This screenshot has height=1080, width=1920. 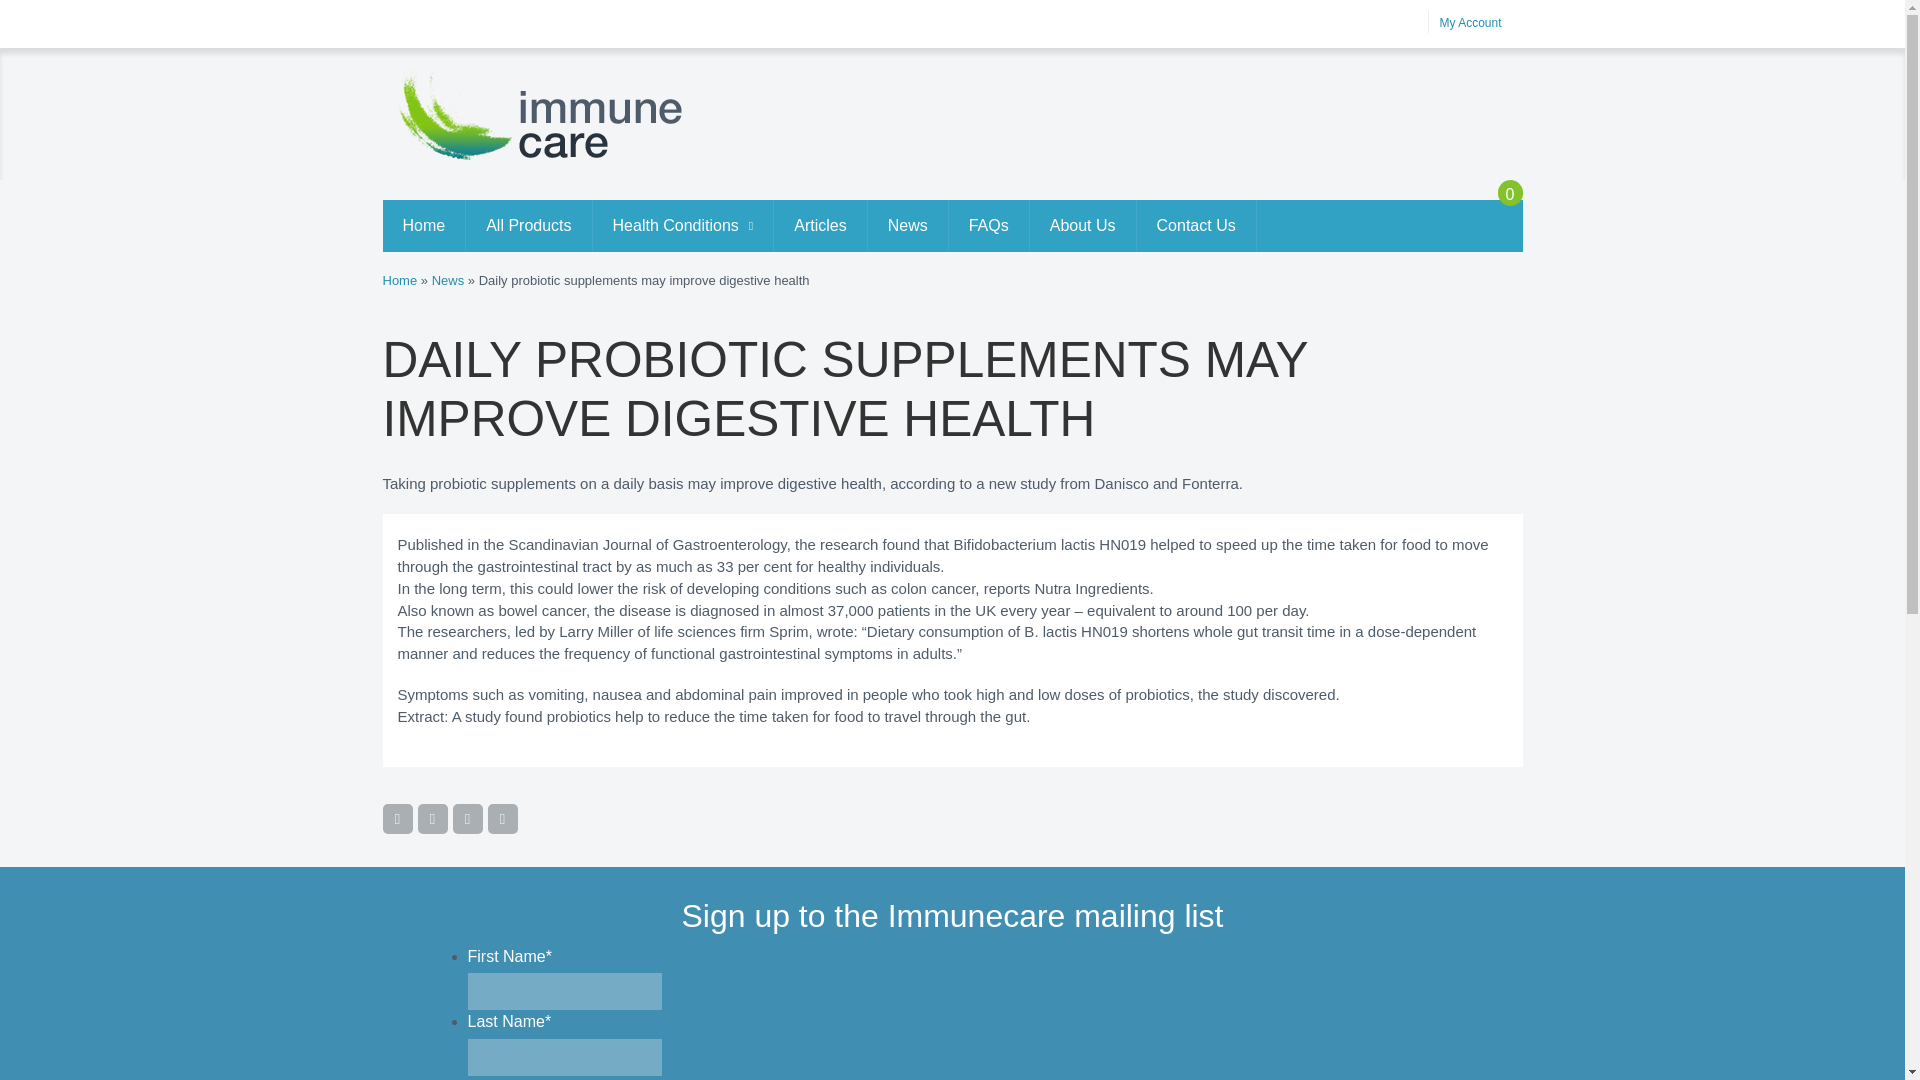 I want to click on 0, so click(x=1486, y=214).